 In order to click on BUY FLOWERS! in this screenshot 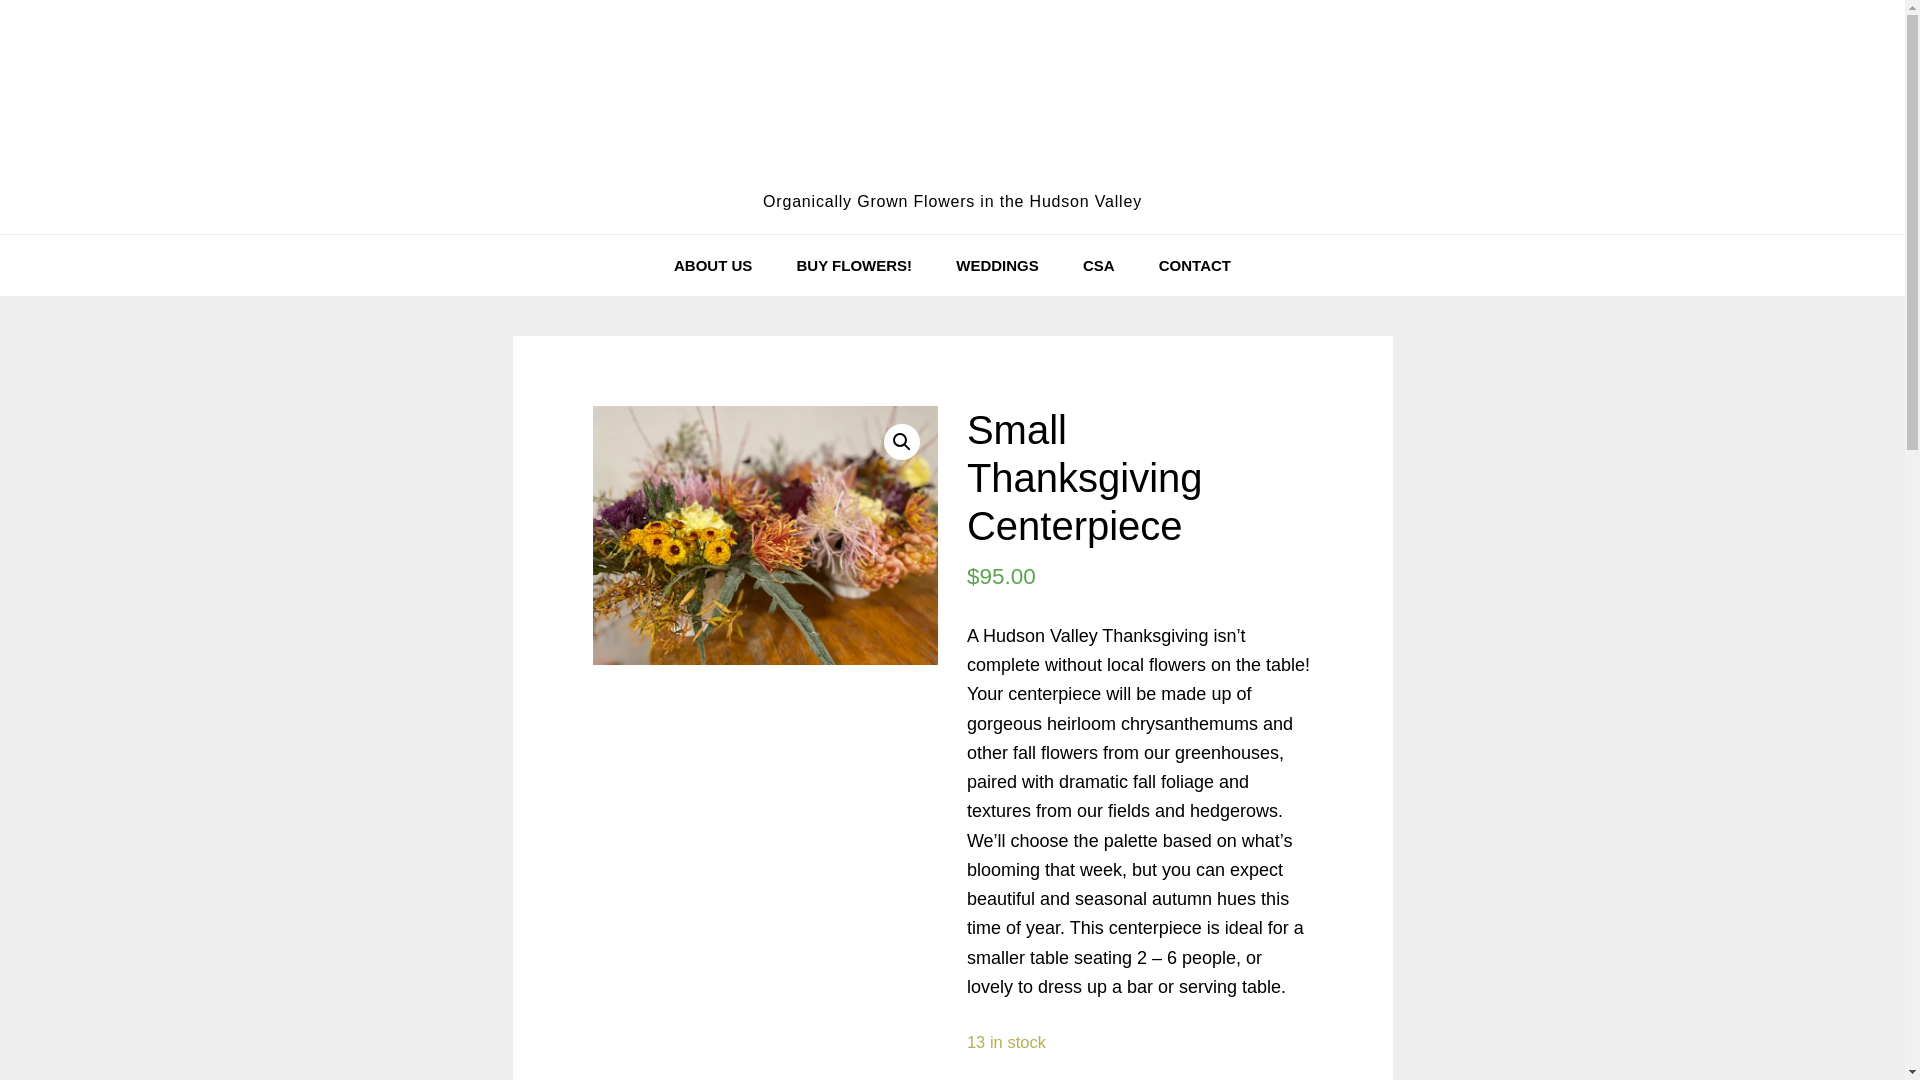, I will do `click(855, 265)`.